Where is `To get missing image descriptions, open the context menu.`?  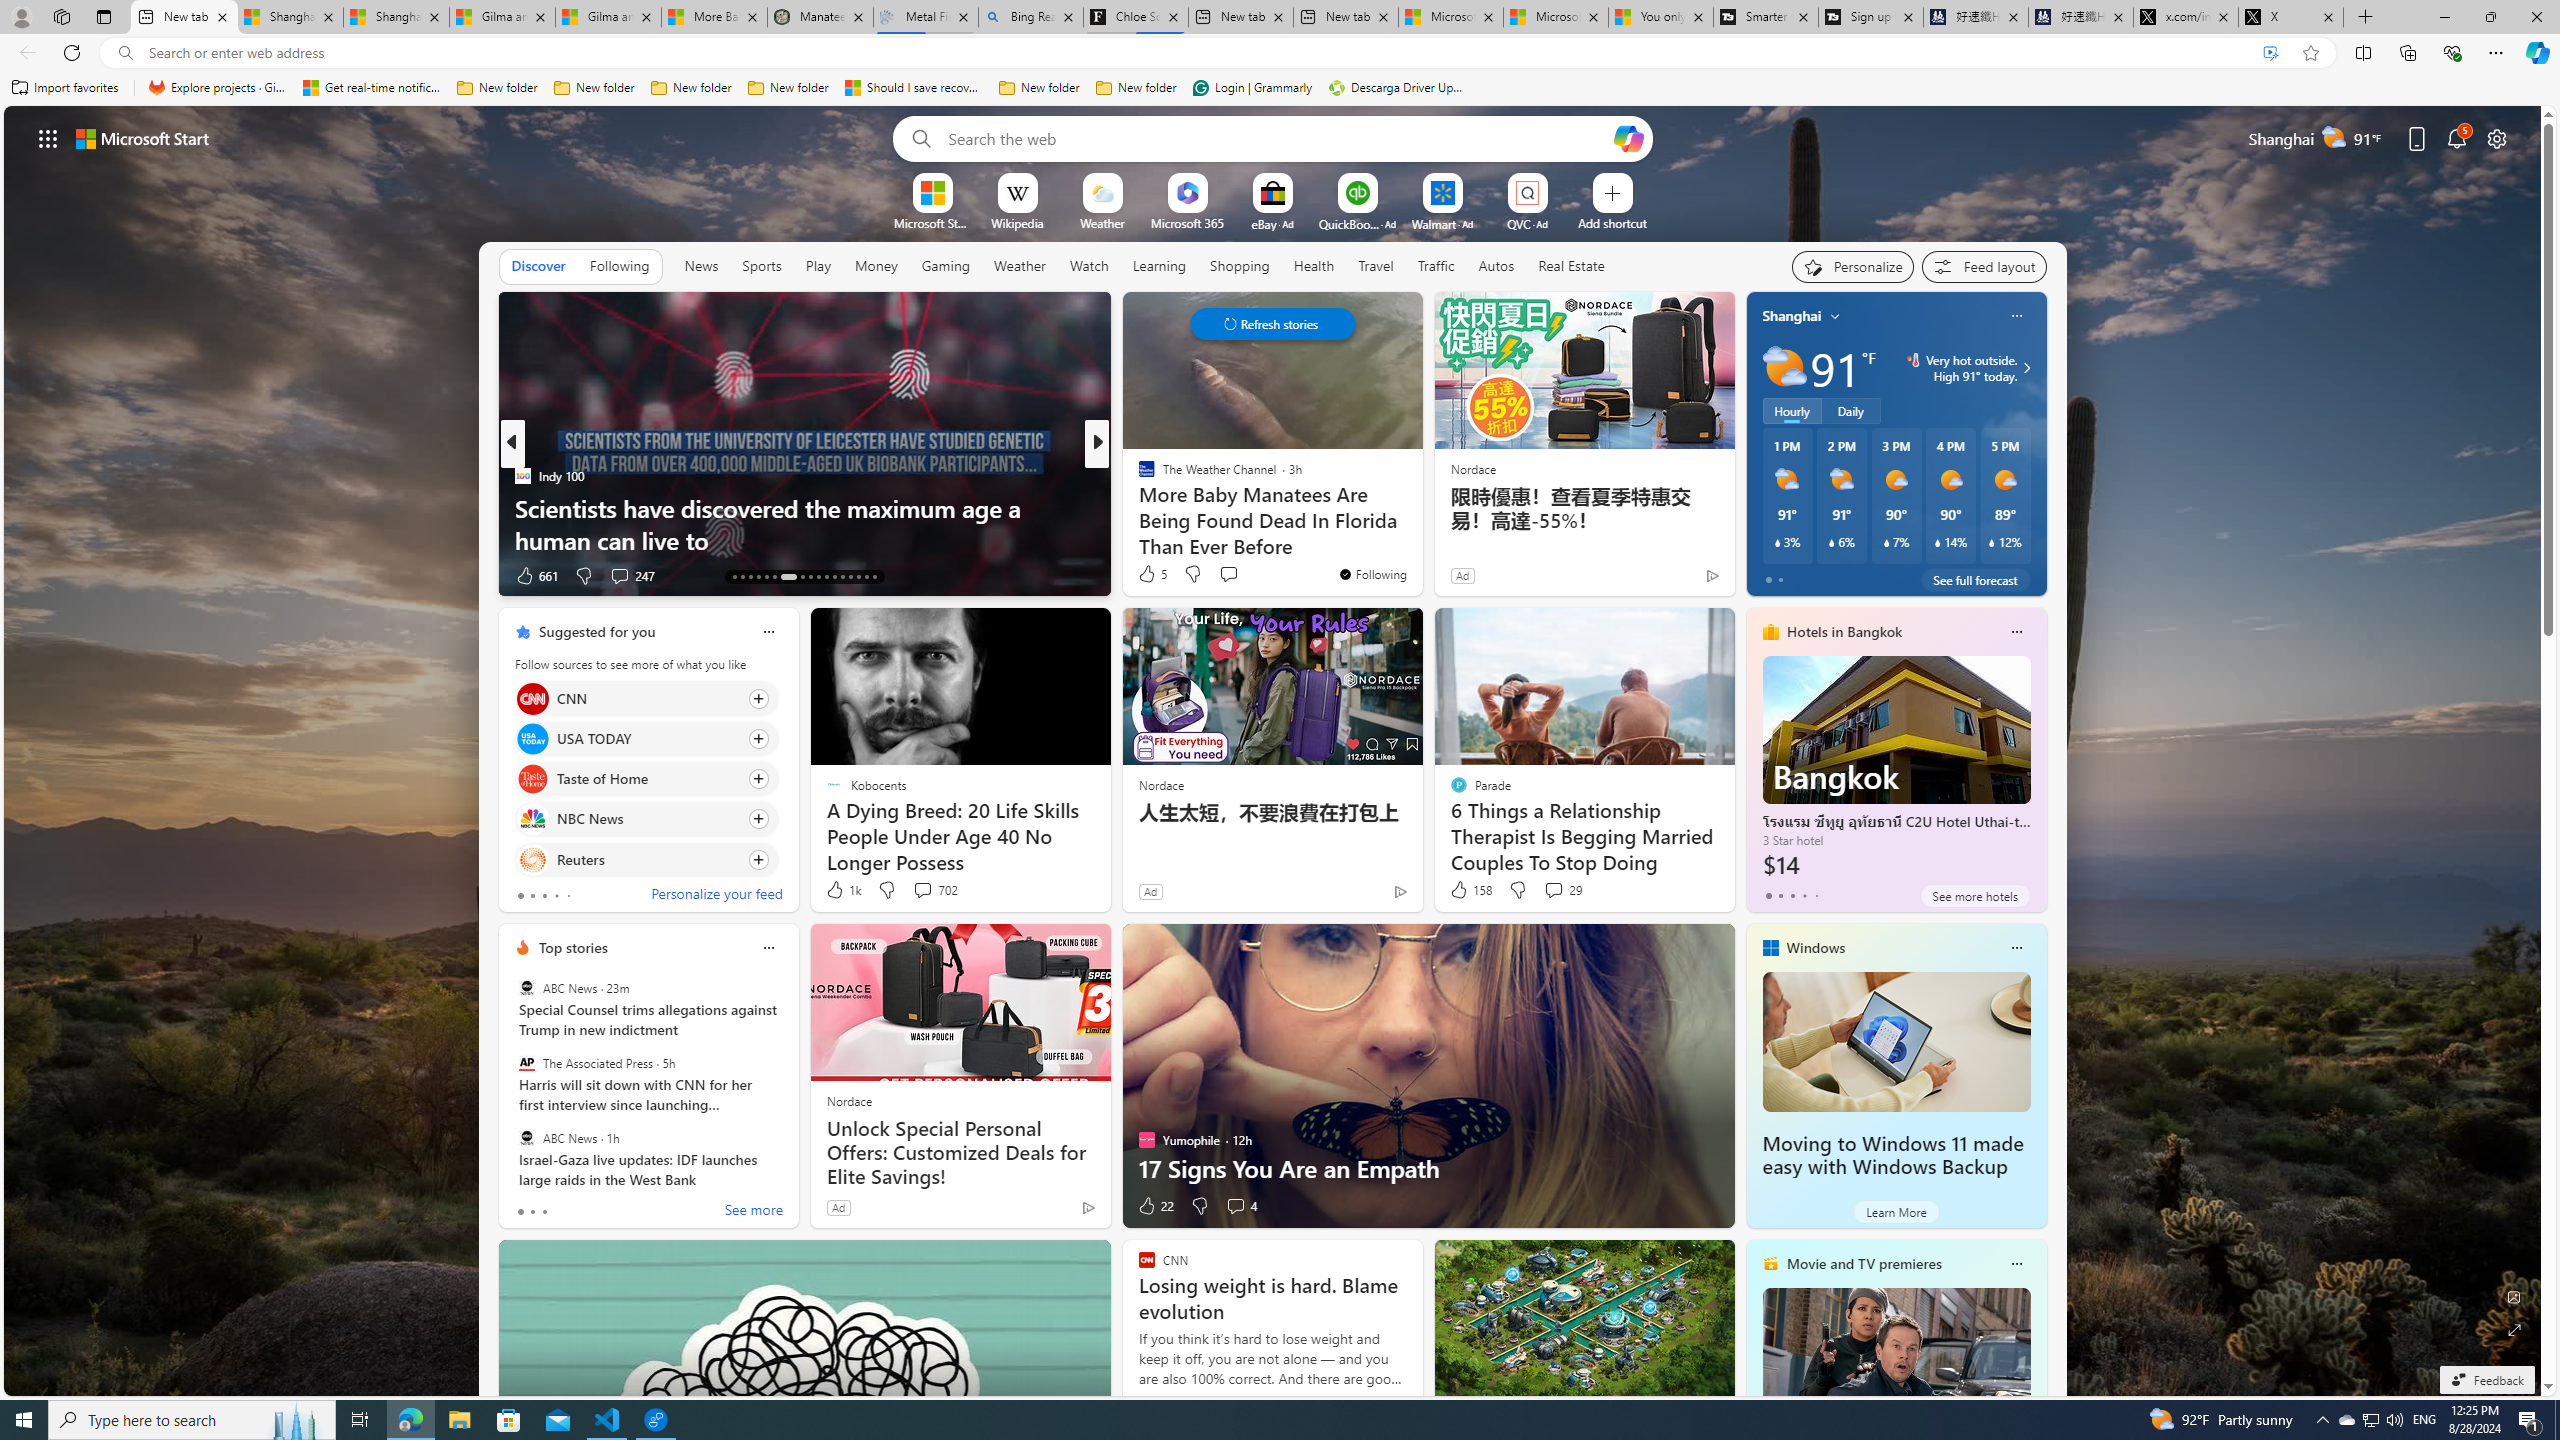 To get missing image descriptions, open the context menu. is located at coordinates (932, 192).